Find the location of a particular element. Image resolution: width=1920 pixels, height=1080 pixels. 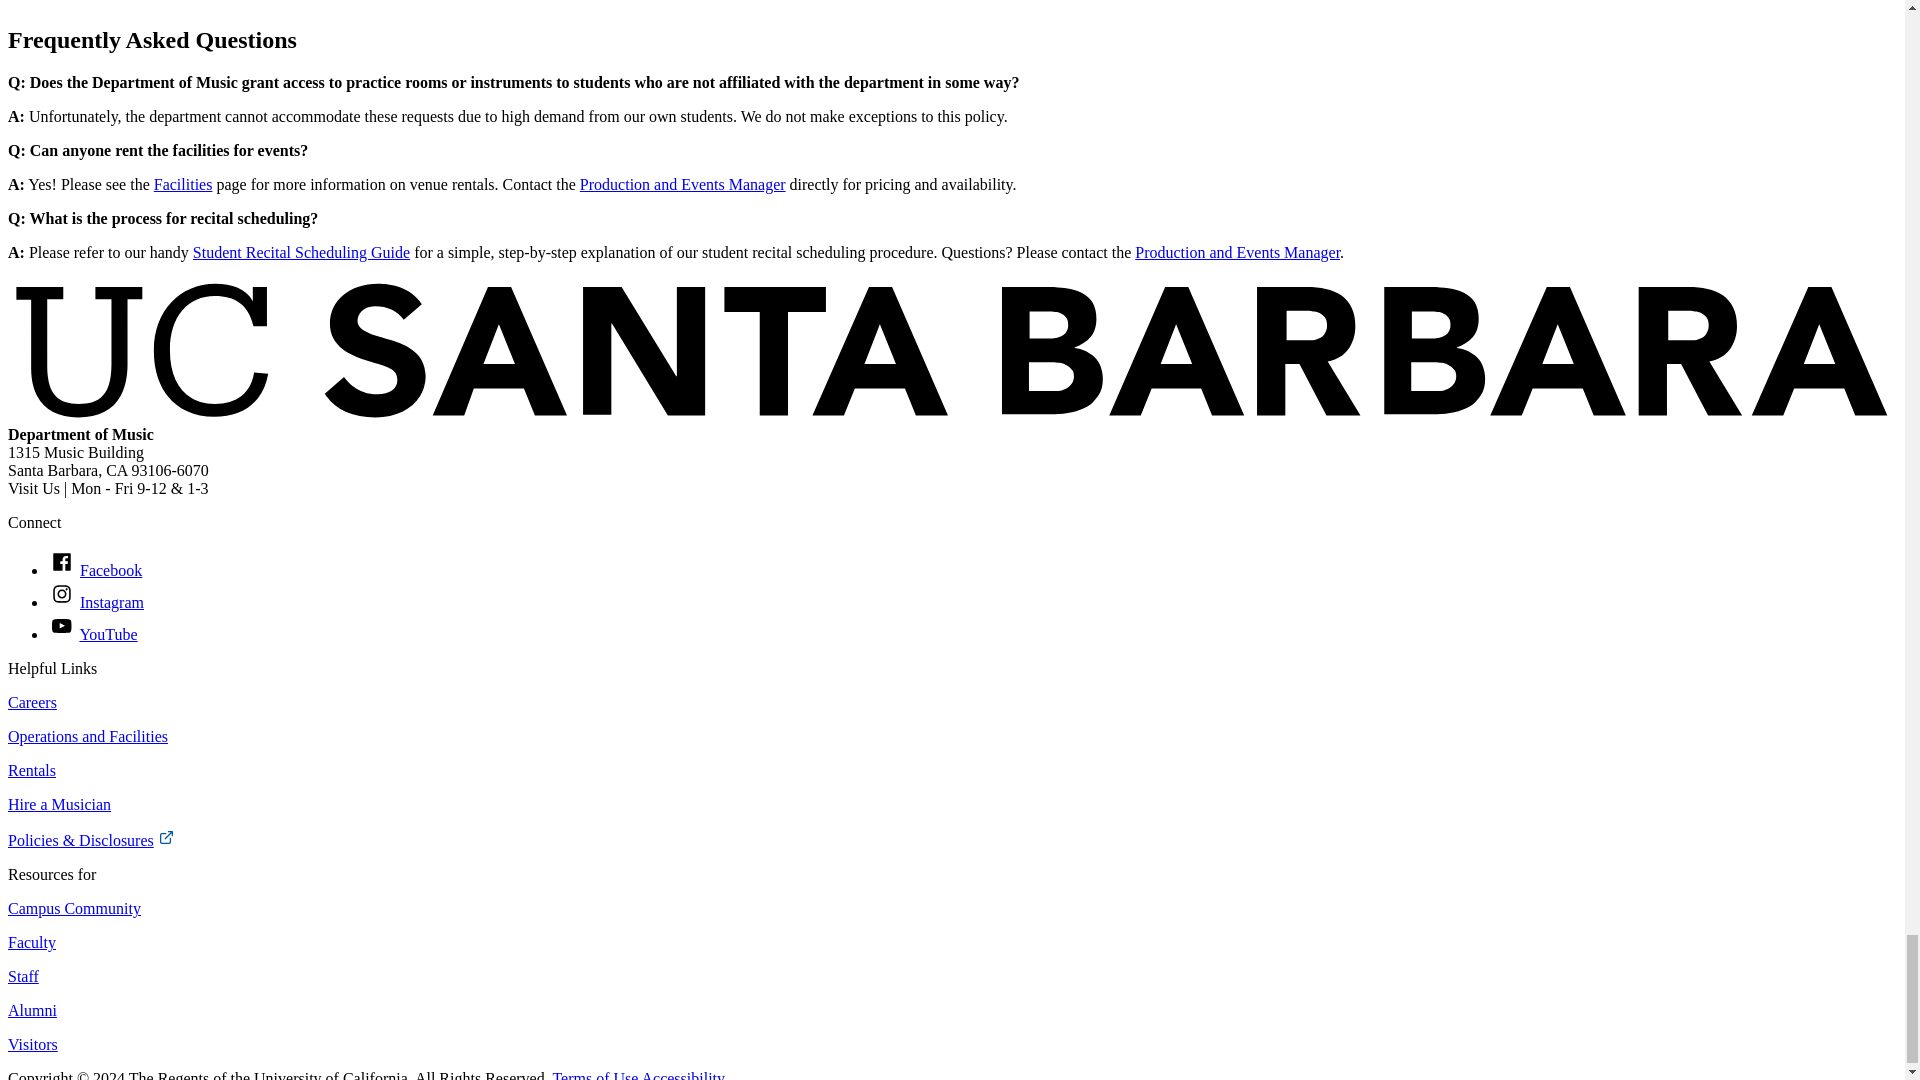

Staff Directory is located at coordinates (682, 184).